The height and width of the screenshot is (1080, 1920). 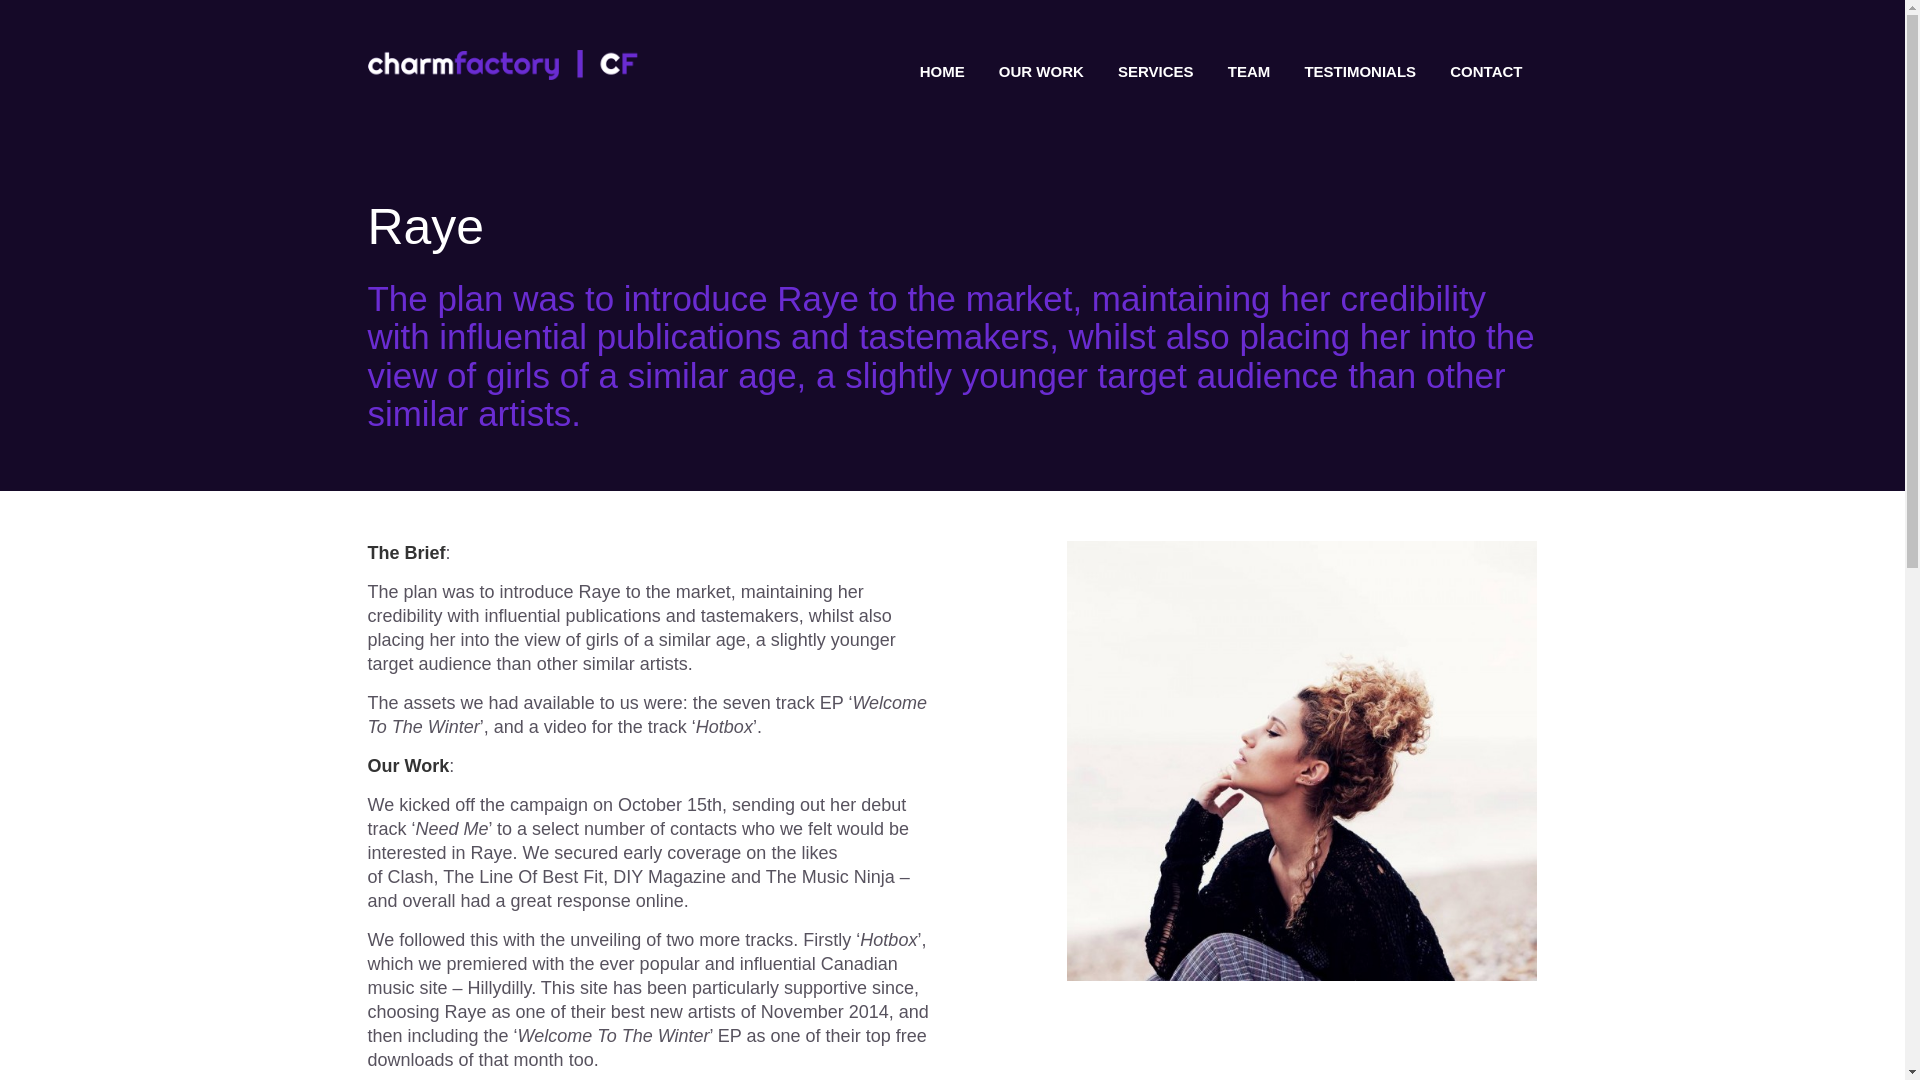 I want to click on Privacy Policy, so click(x=1497, y=864).